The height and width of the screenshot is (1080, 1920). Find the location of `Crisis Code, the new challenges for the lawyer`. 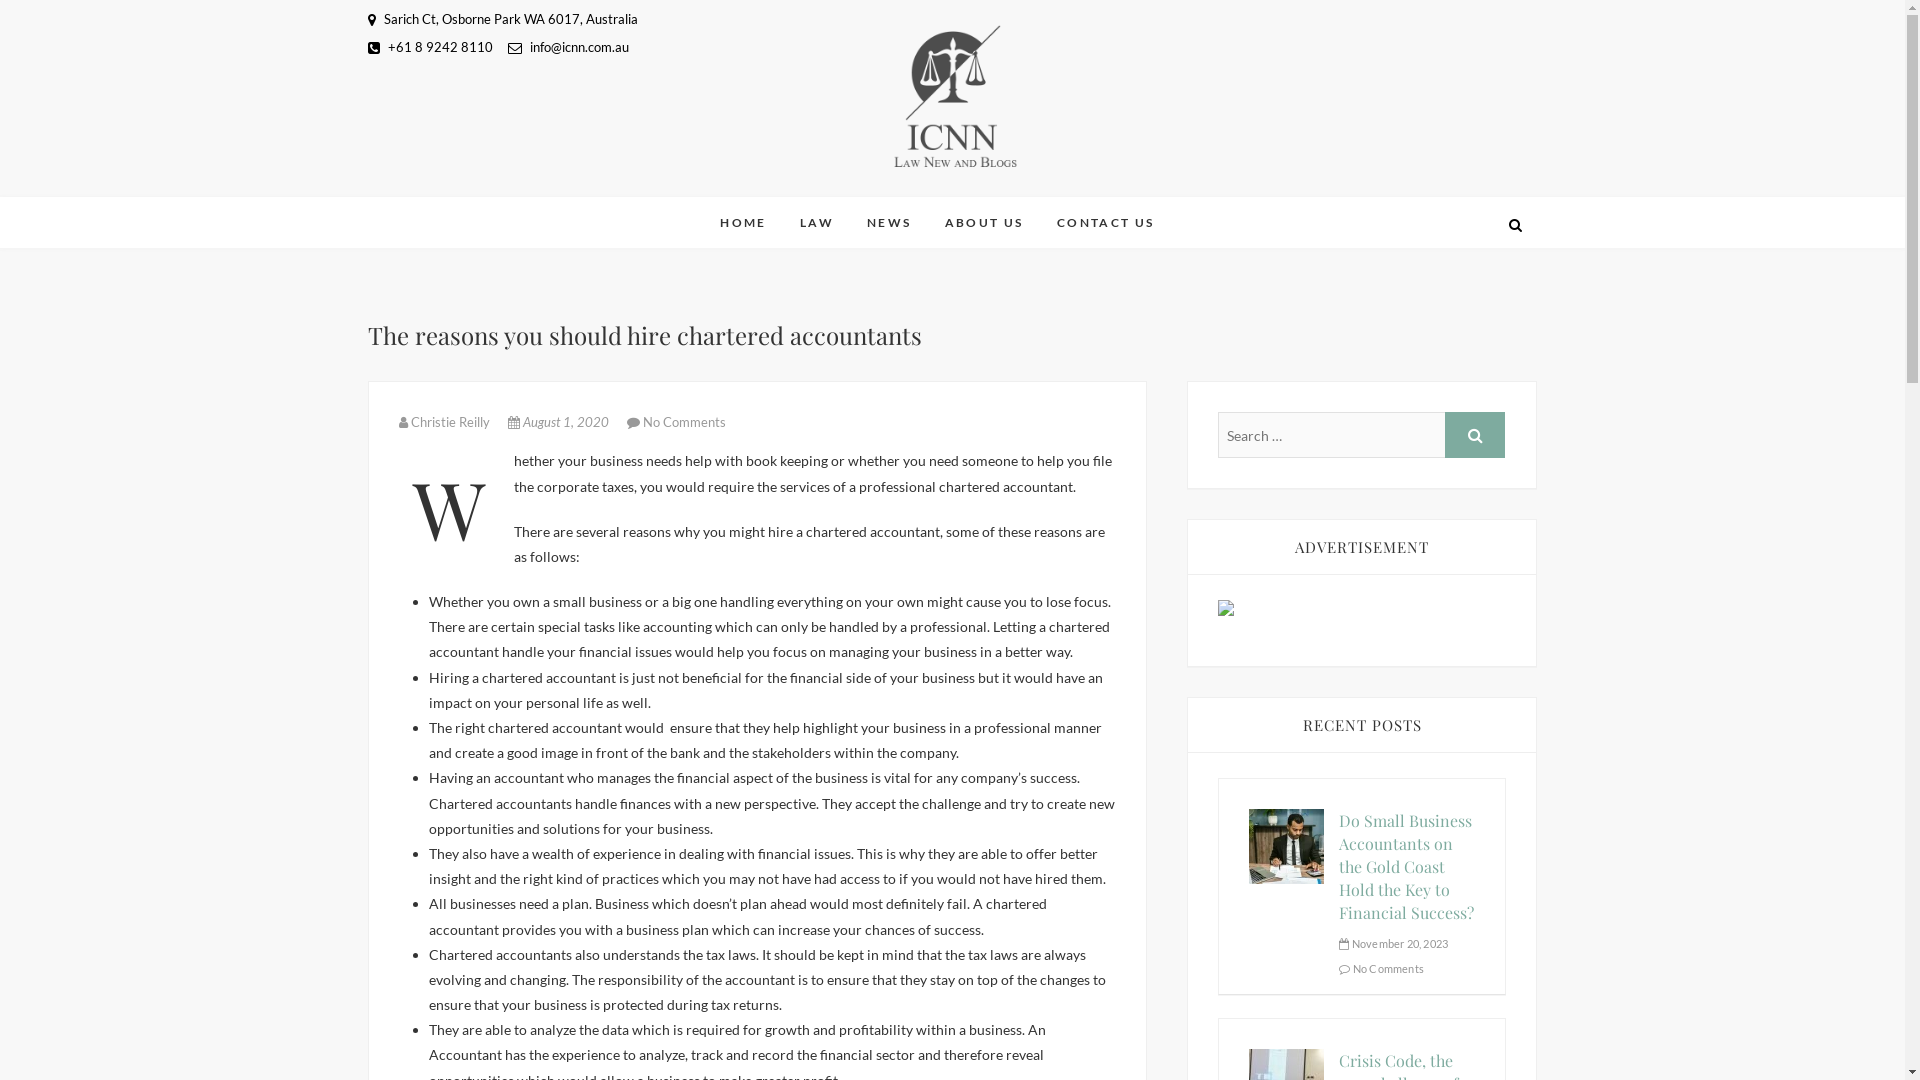

Crisis Code, the new challenges for the lawyer is located at coordinates (1286, 1062).